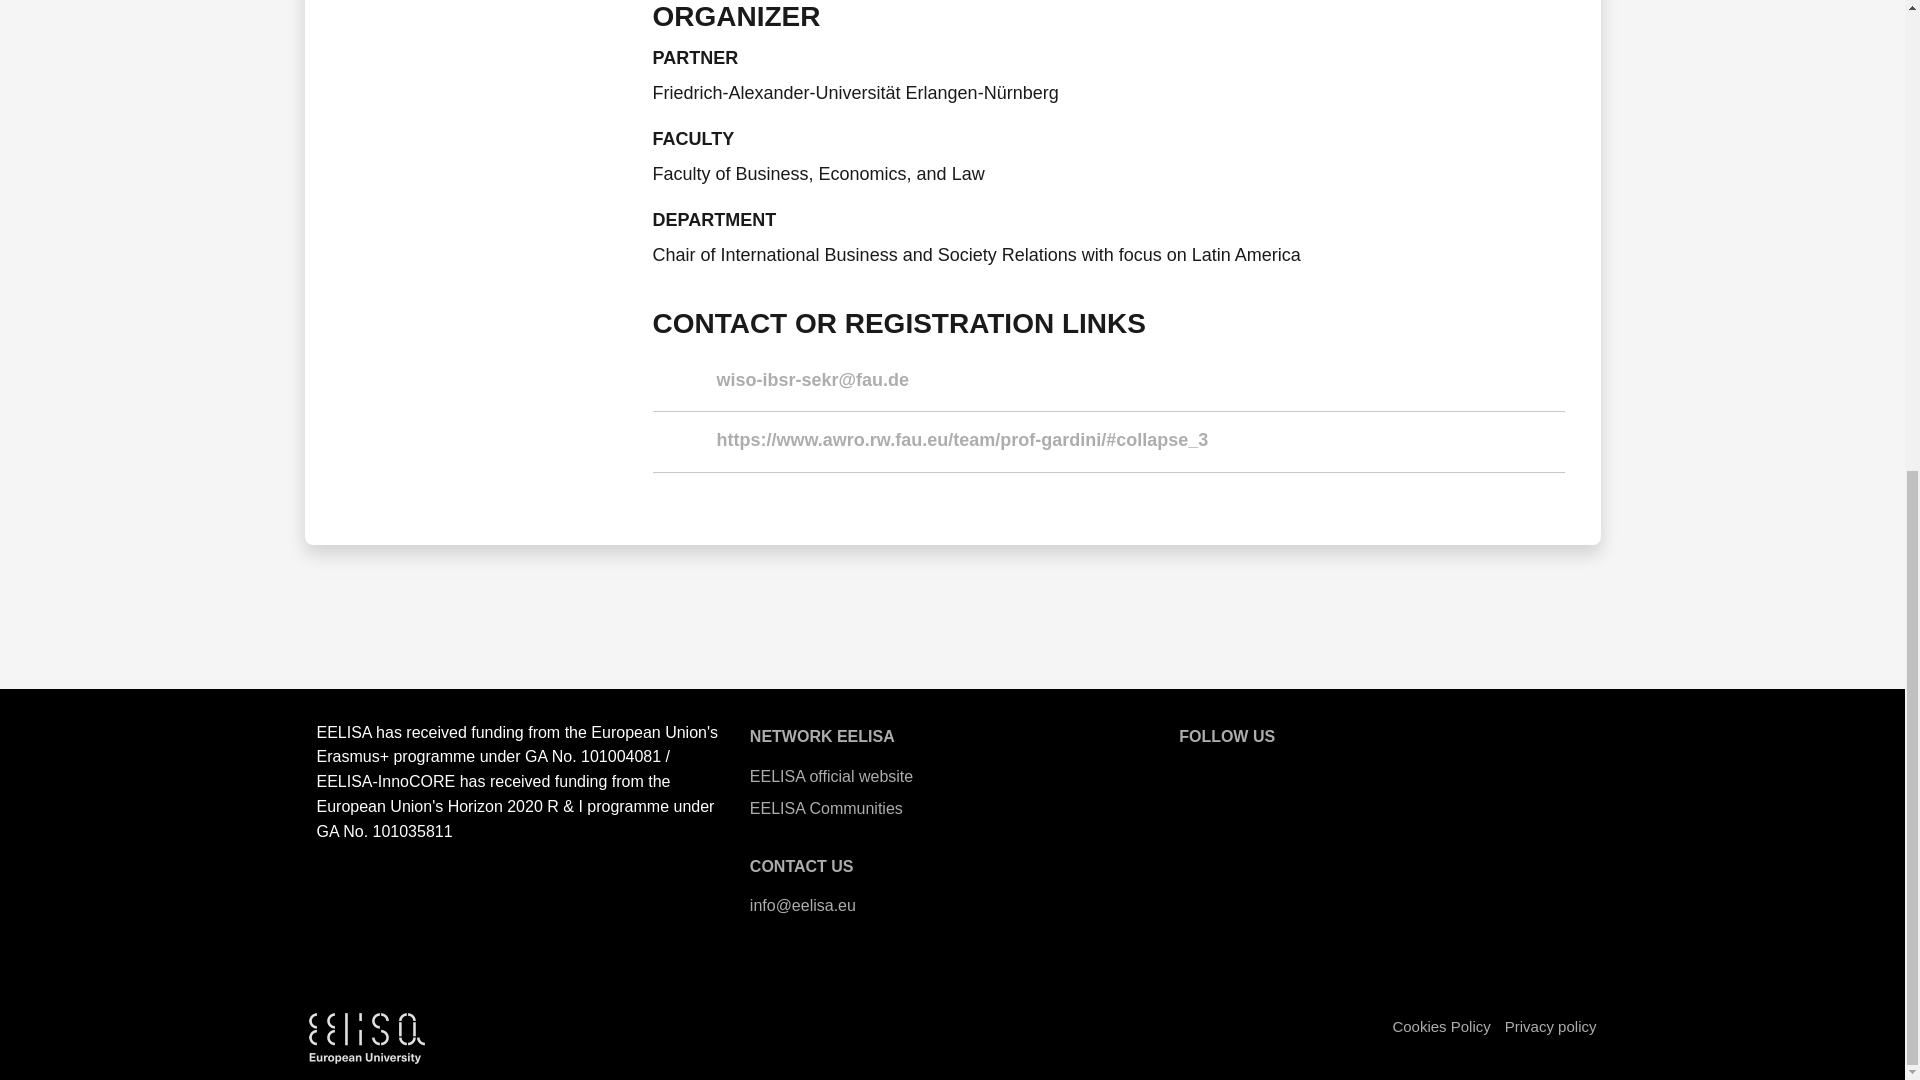 Image resolution: width=1920 pixels, height=1080 pixels. I want to click on Privacy-Cookies, so click(1551, 1026).